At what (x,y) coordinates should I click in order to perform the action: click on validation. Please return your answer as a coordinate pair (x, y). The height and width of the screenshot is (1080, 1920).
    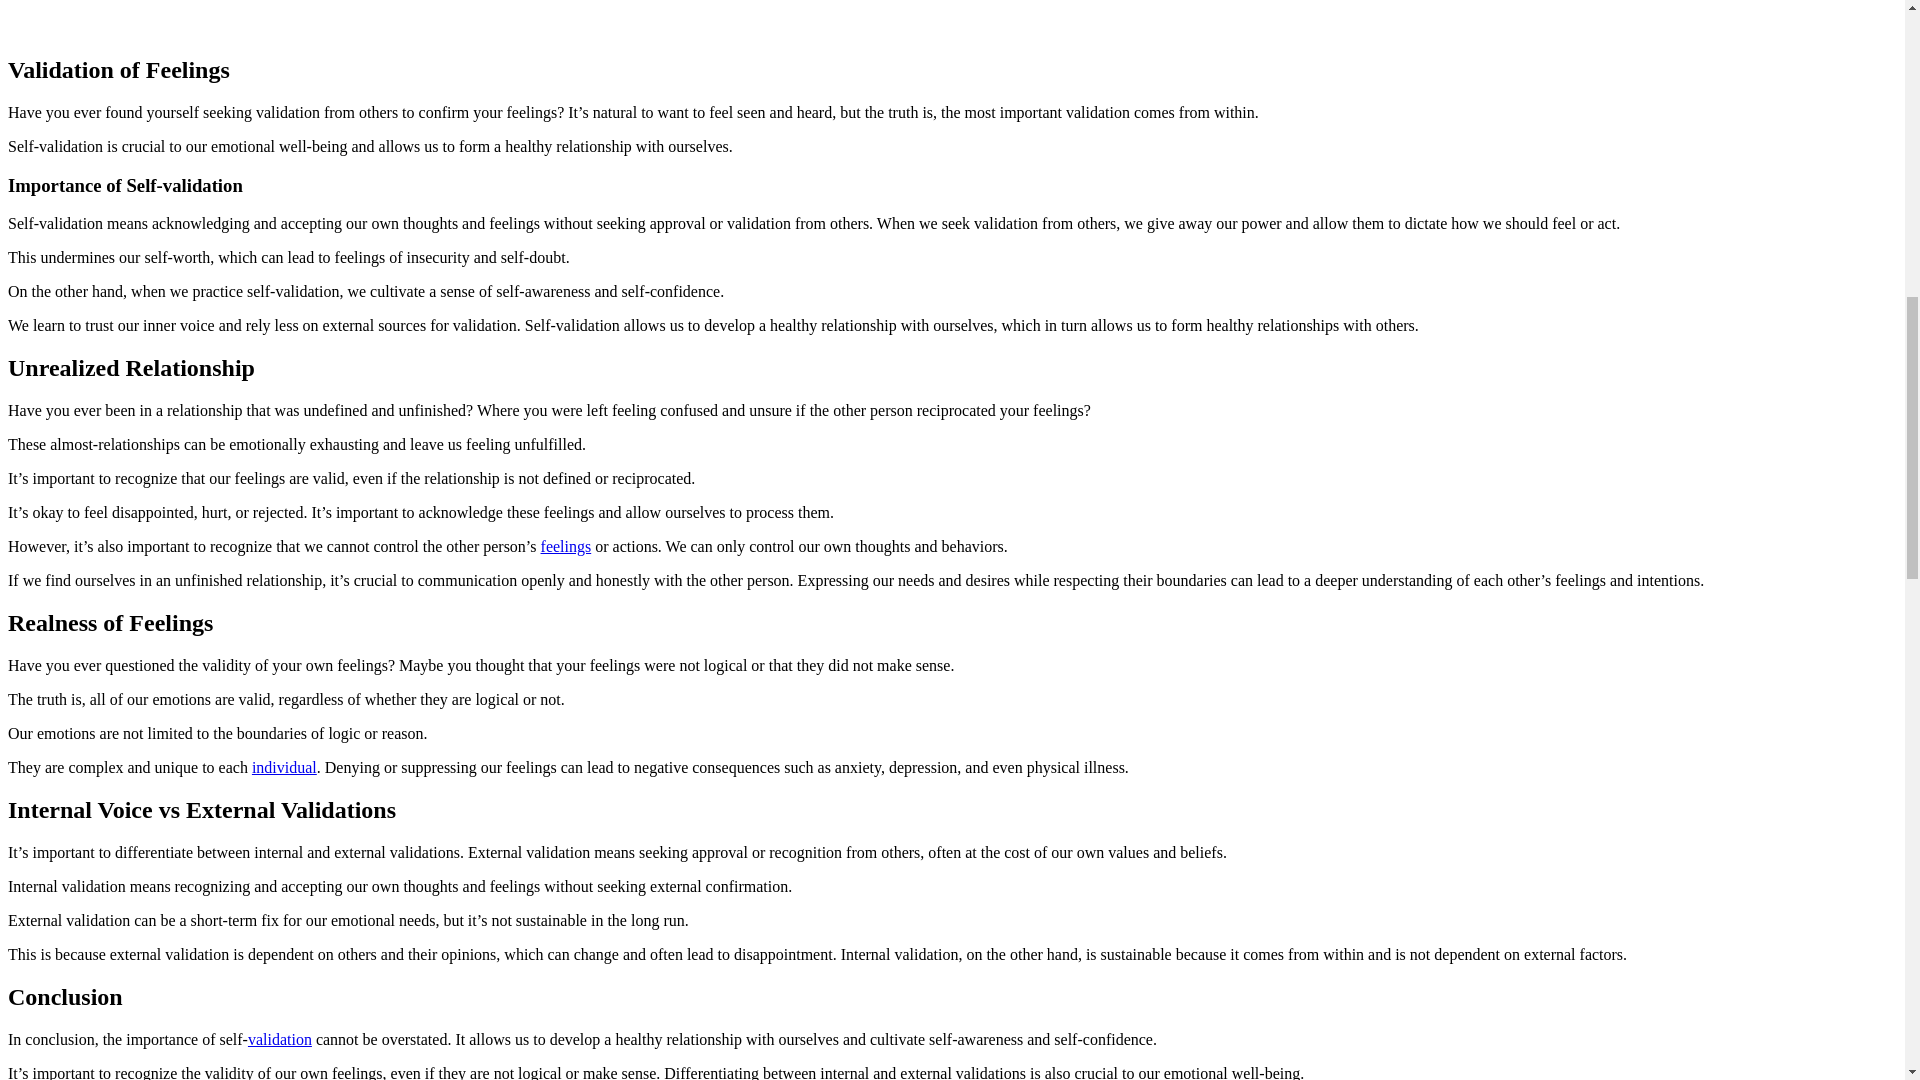
    Looking at the image, I should click on (279, 1038).